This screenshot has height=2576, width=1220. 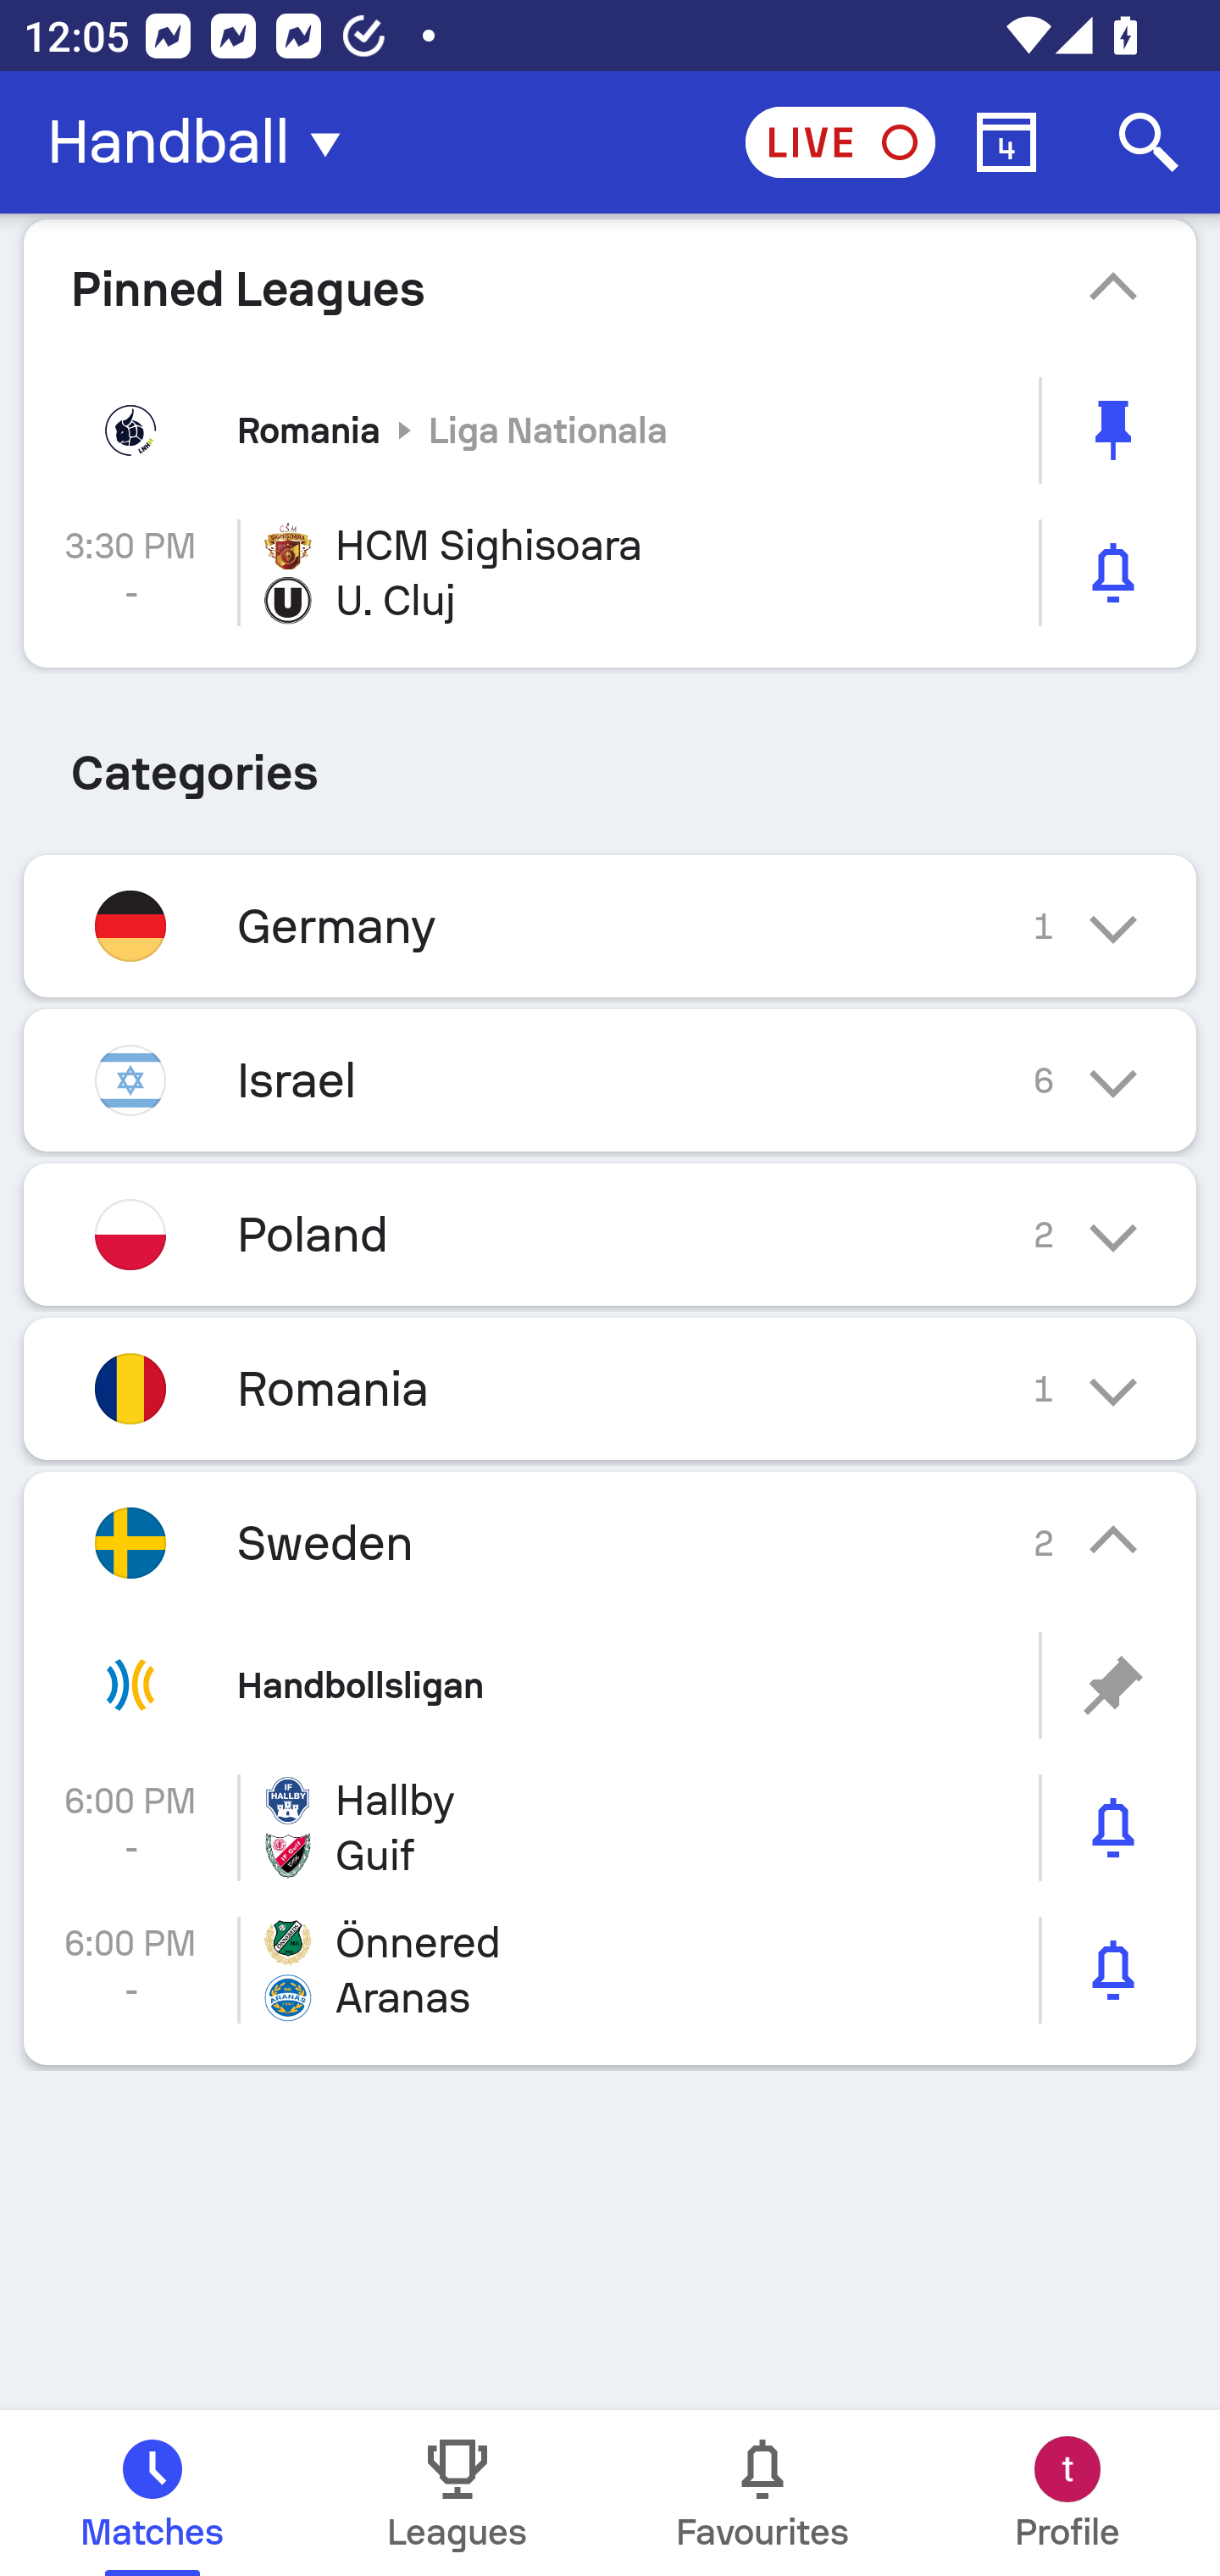 What do you see at coordinates (610, 1390) in the screenshot?
I see `Romania 1` at bounding box center [610, 1390].